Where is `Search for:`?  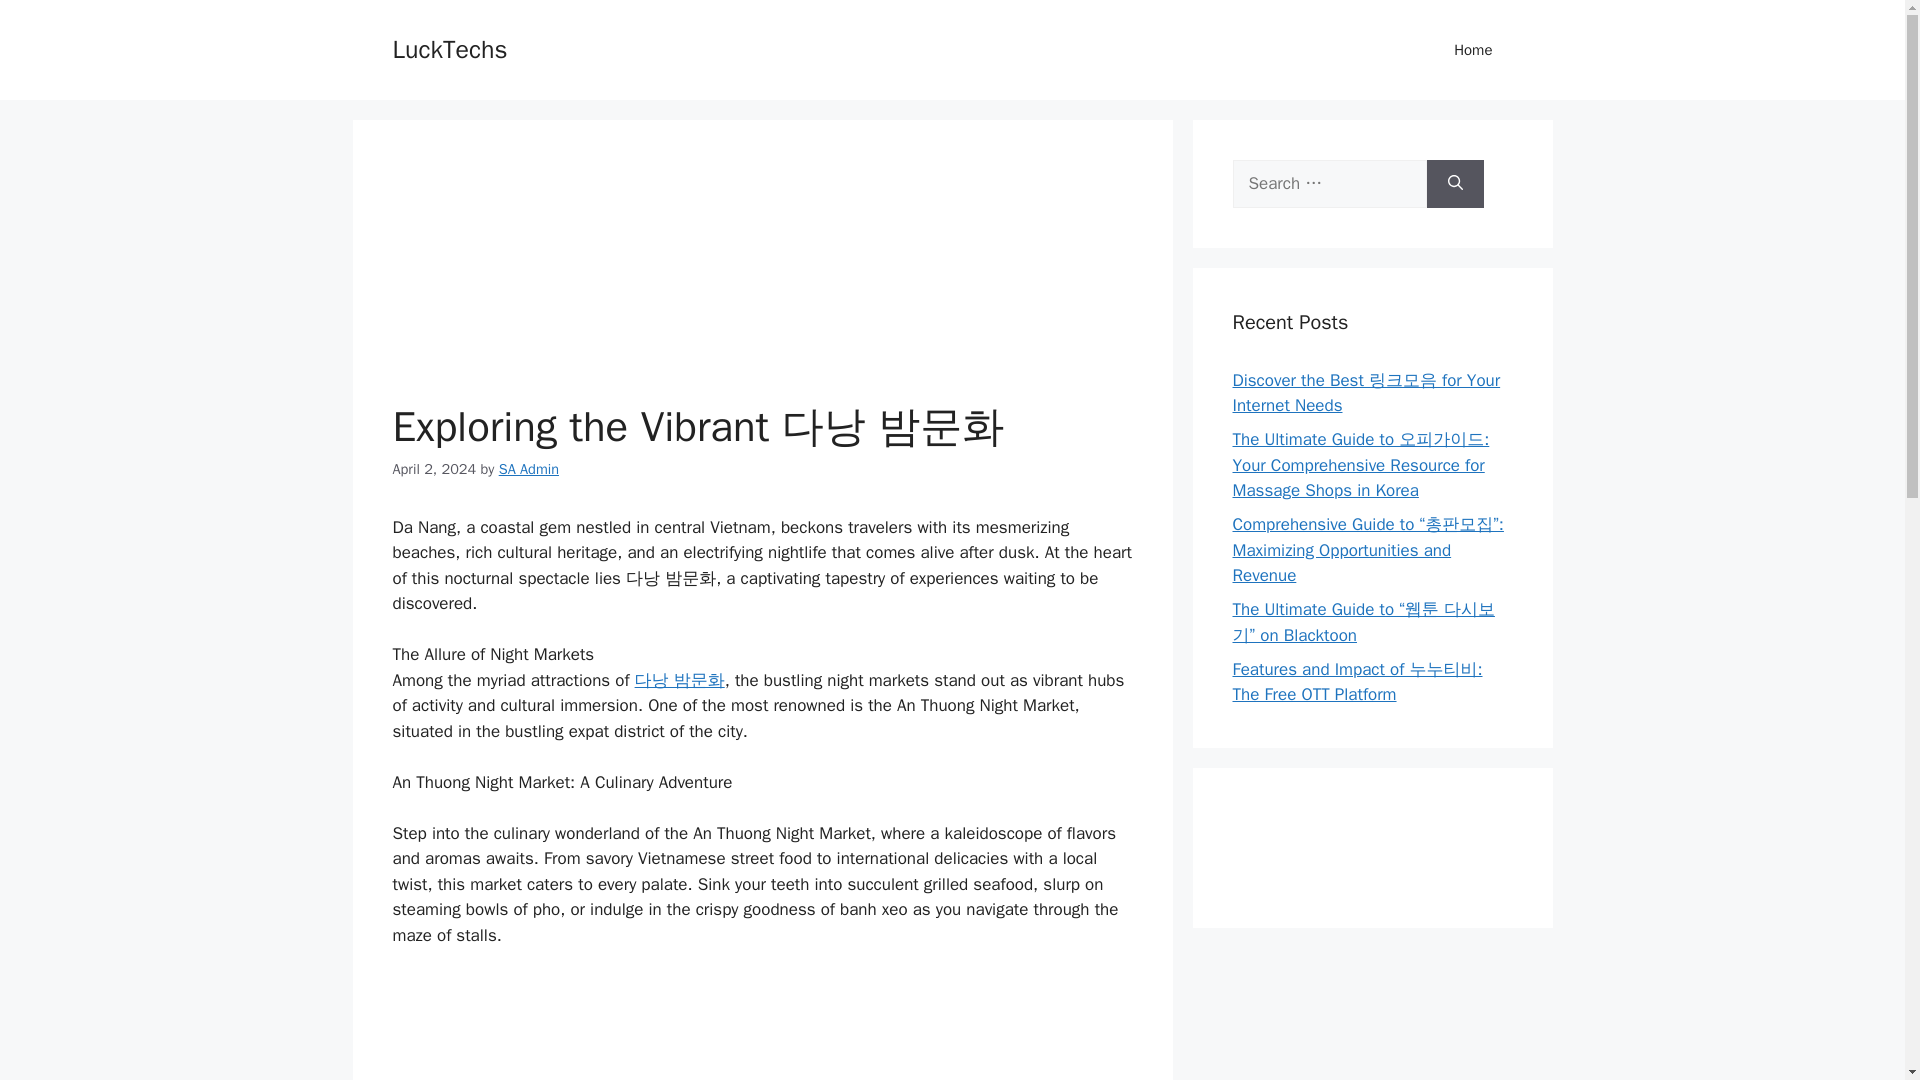
Search for: is located at coordinates (1329, 184).